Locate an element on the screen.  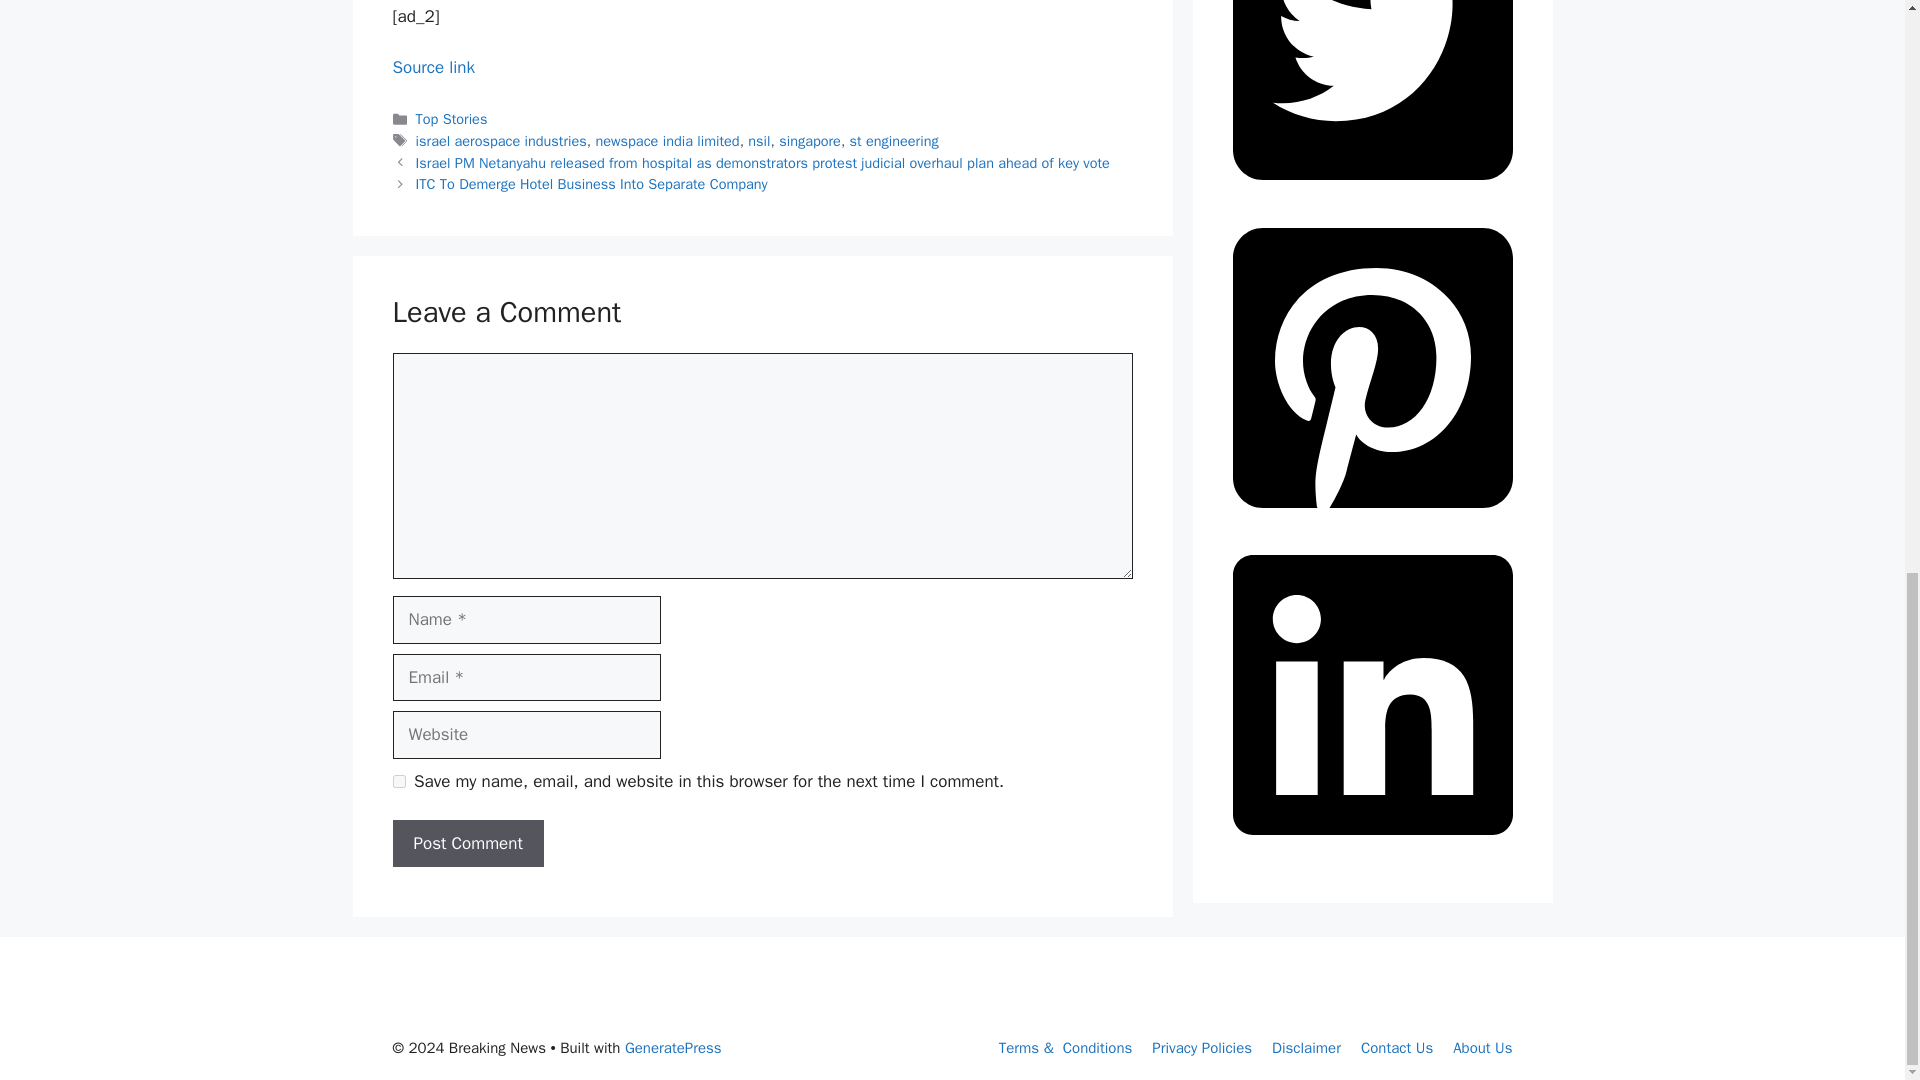
About Us is located at coordinates (1482, 1048).